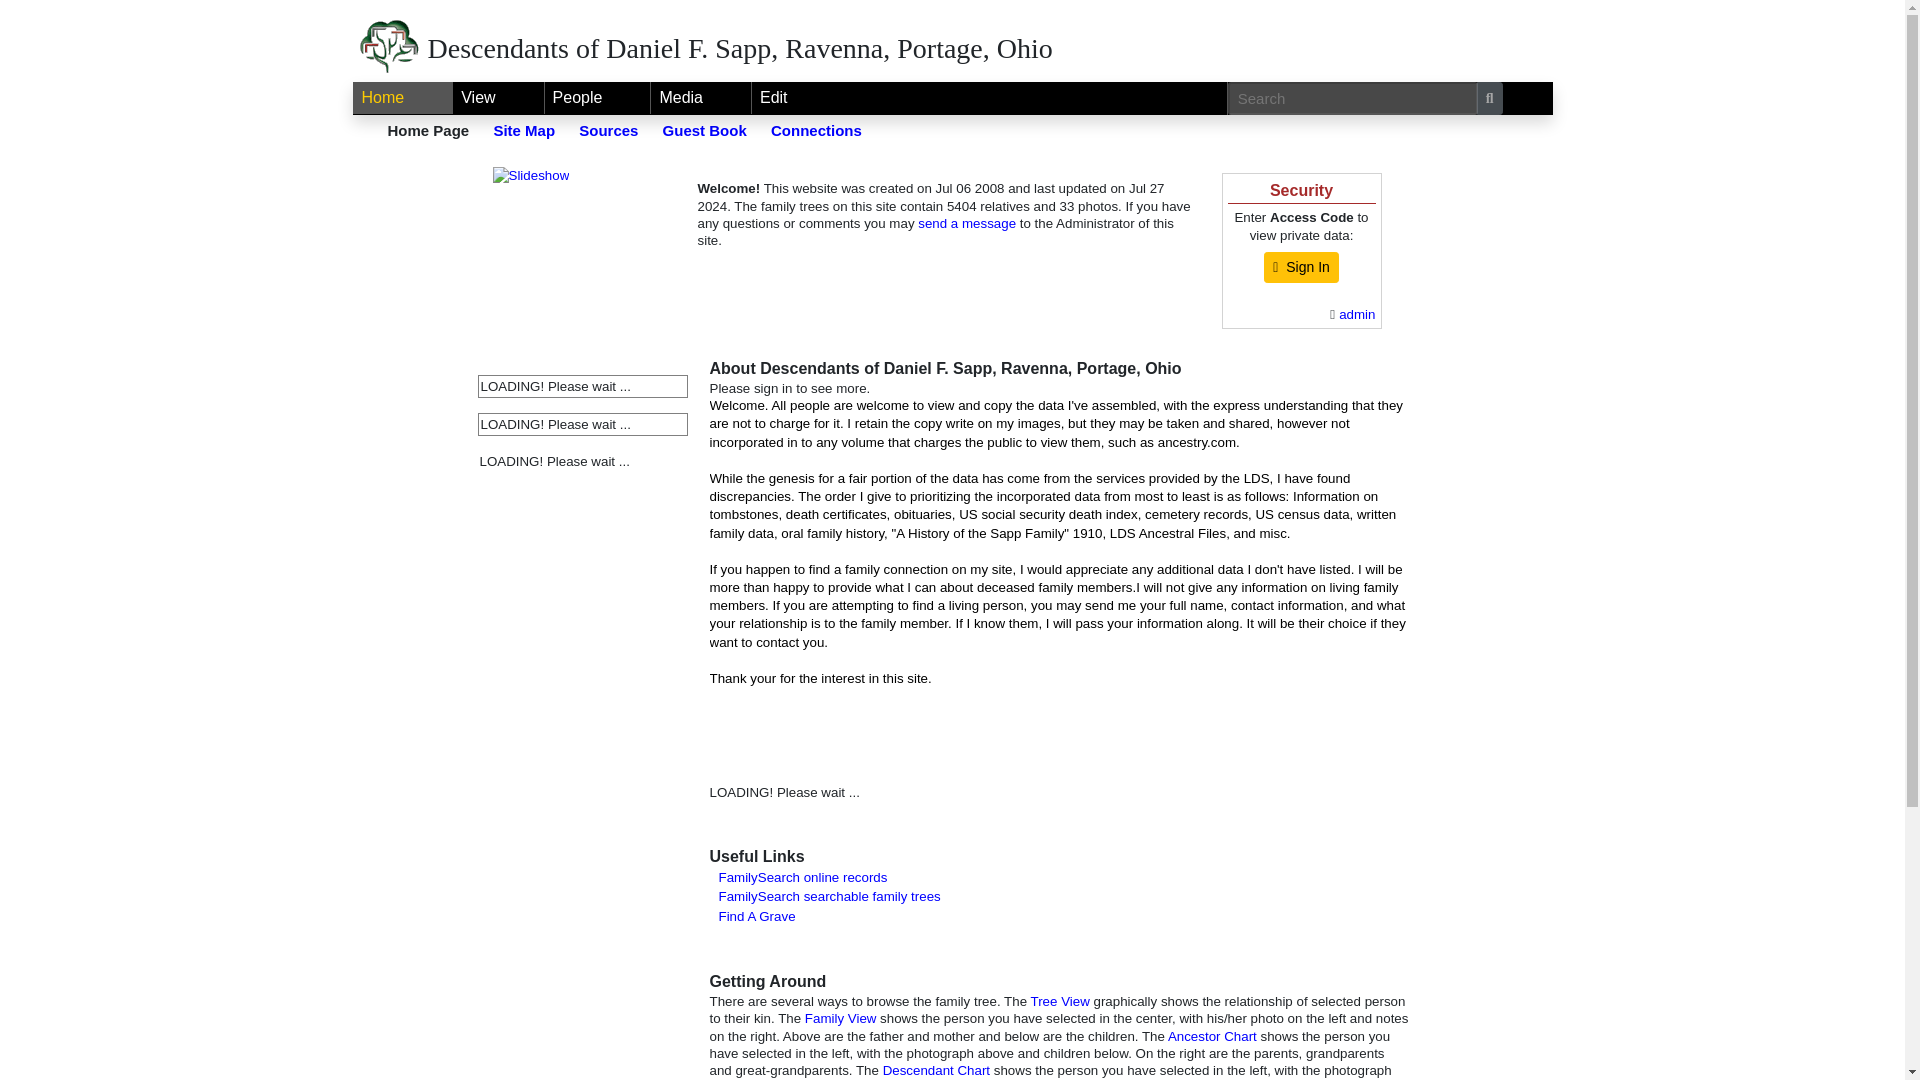 The width and height of the screenshot is (1920, 1080). What do you see at coordinates (498, 98) in the screenshot?
I see `View` at bounding box center [498, 98].